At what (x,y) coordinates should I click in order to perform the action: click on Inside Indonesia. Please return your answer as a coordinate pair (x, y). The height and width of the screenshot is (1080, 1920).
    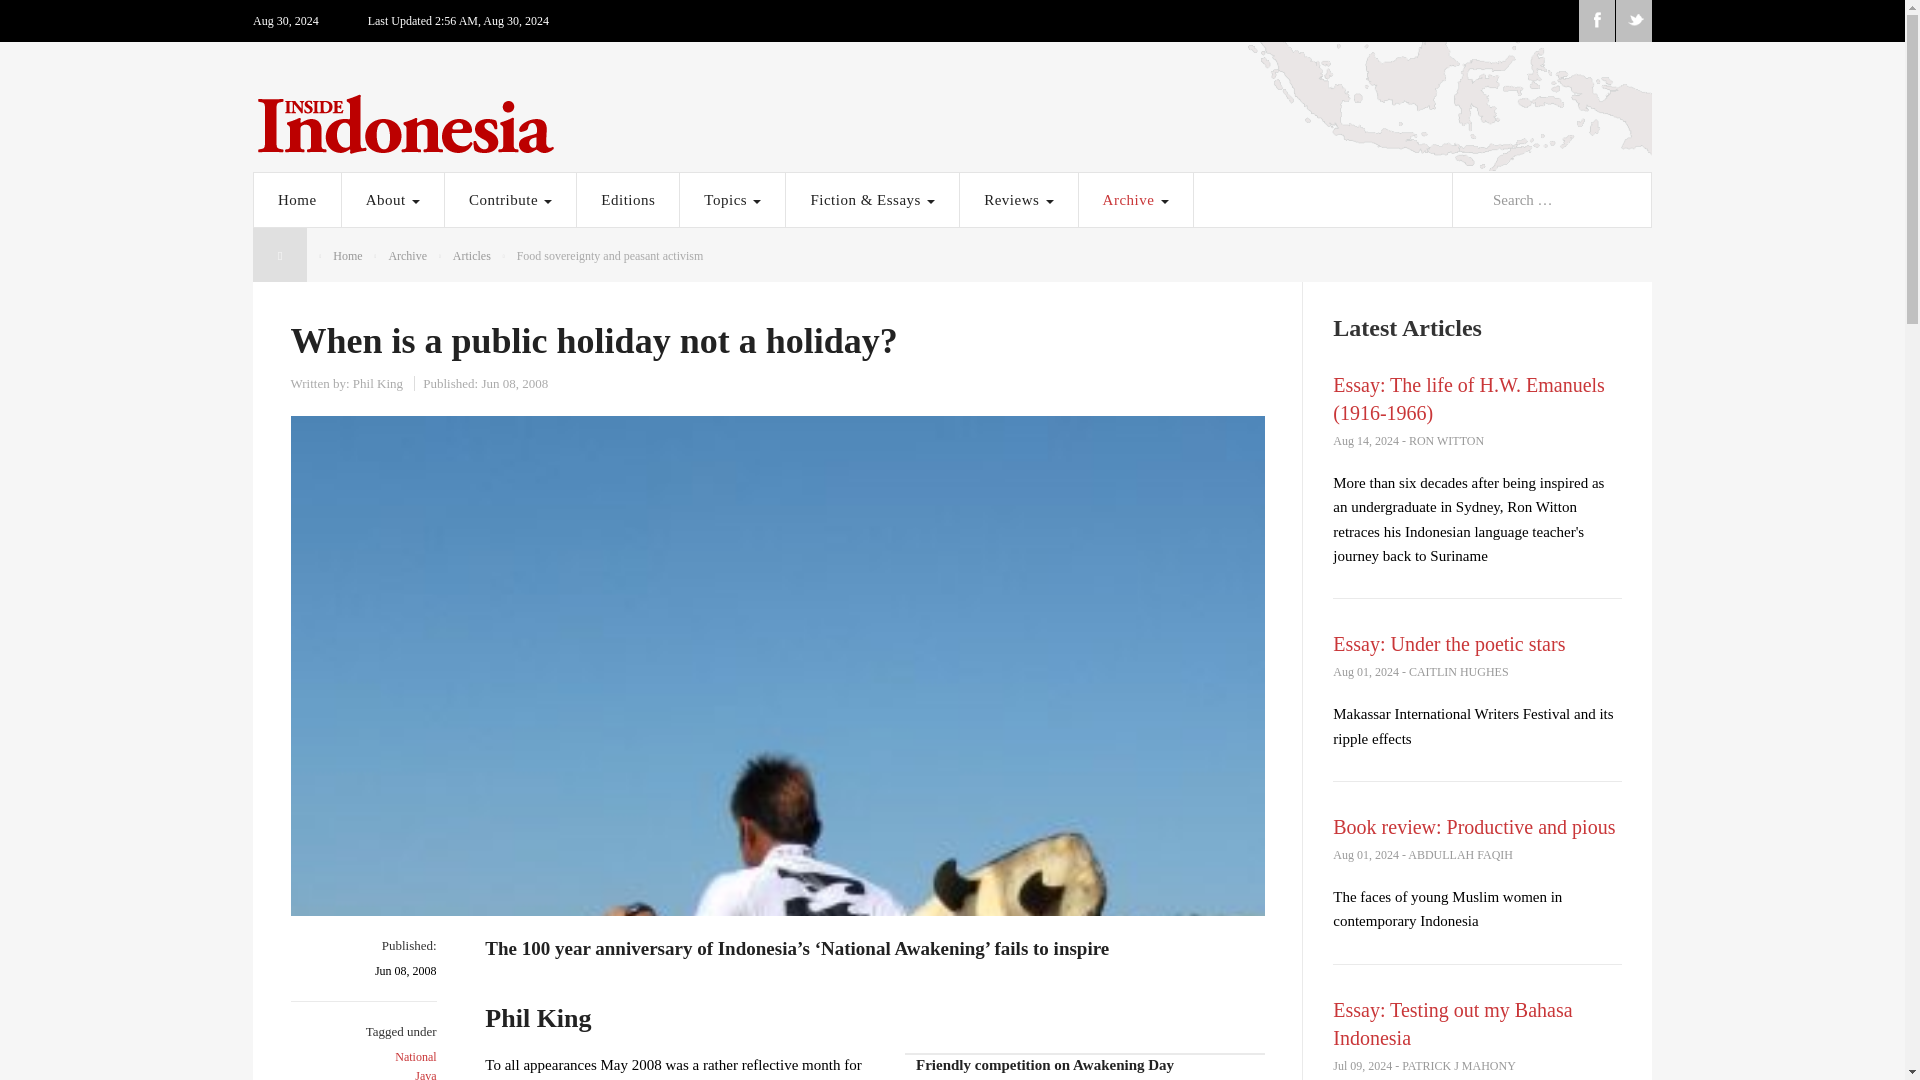
    Looking at the image, I should click on (952, 119).